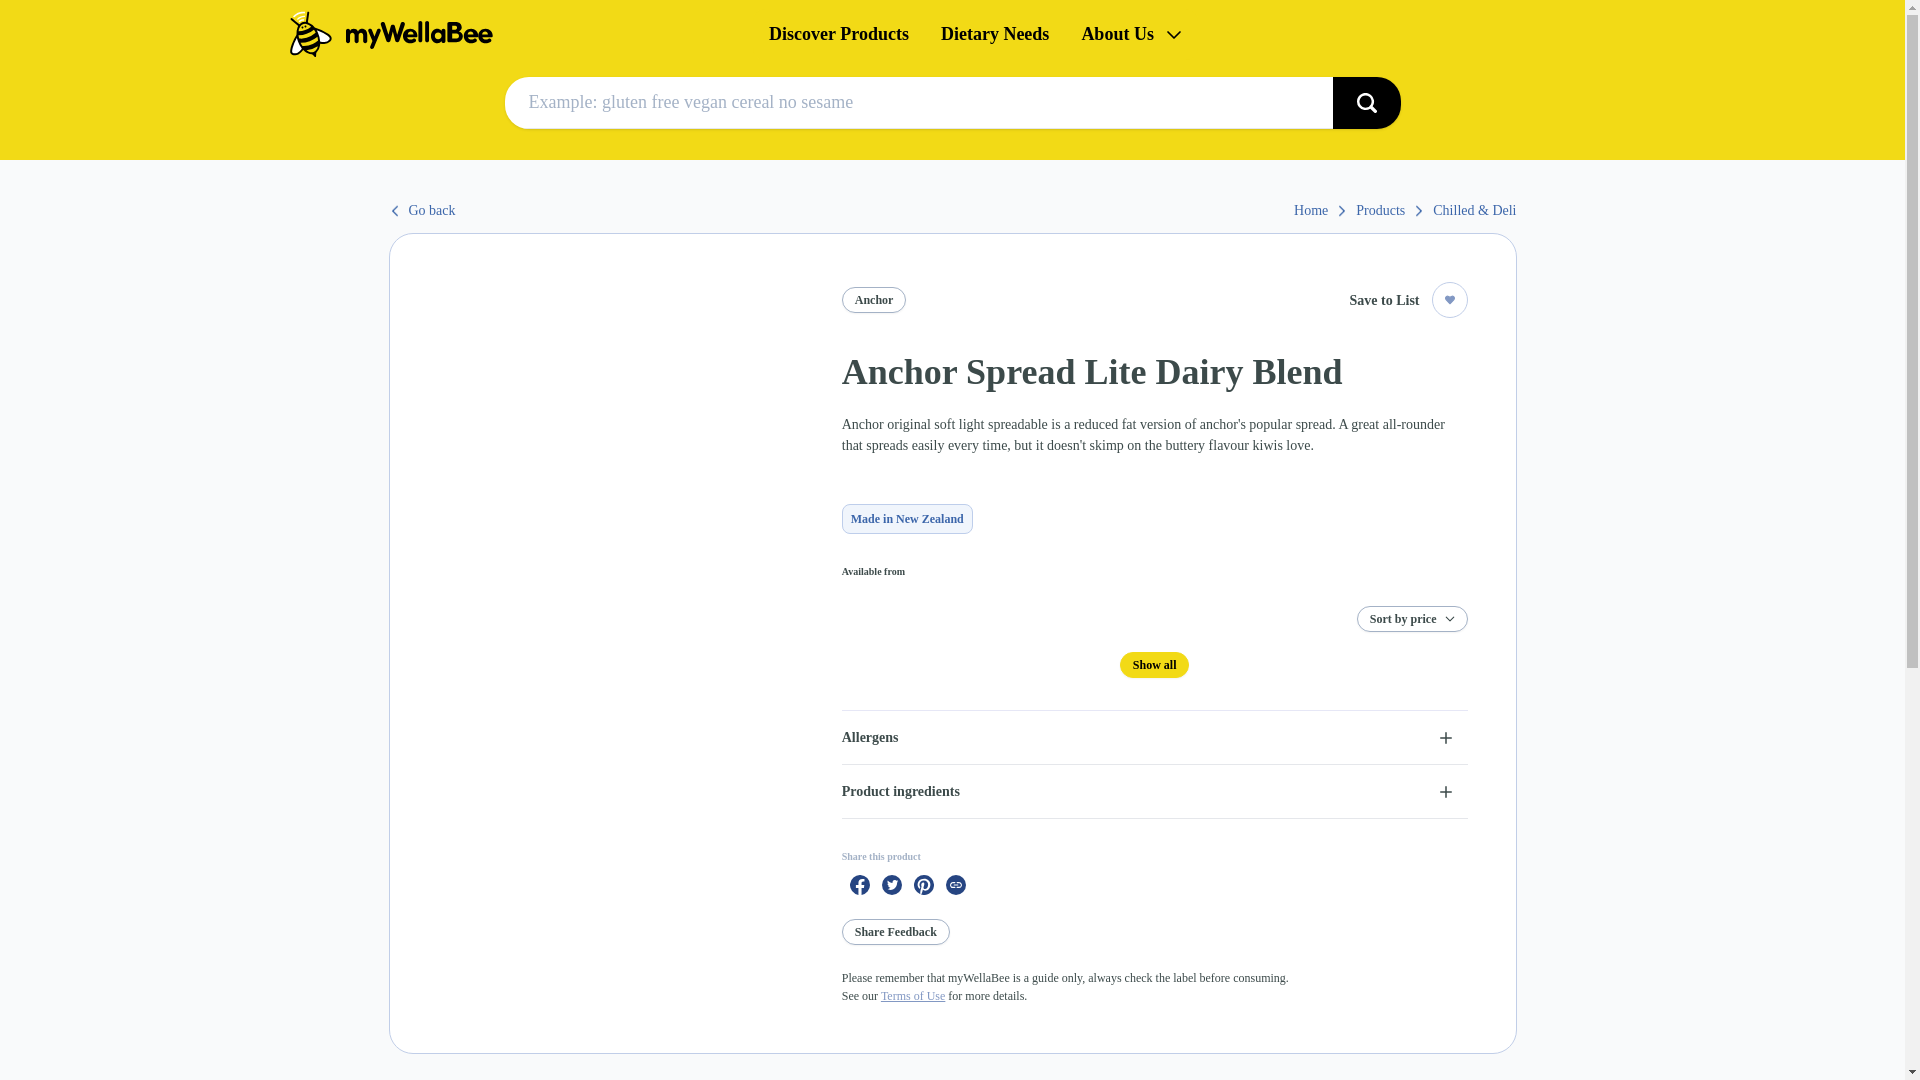  Describe the element at coordinates (896, 932) in the screenshot. I see `Share Feedback` at that location.